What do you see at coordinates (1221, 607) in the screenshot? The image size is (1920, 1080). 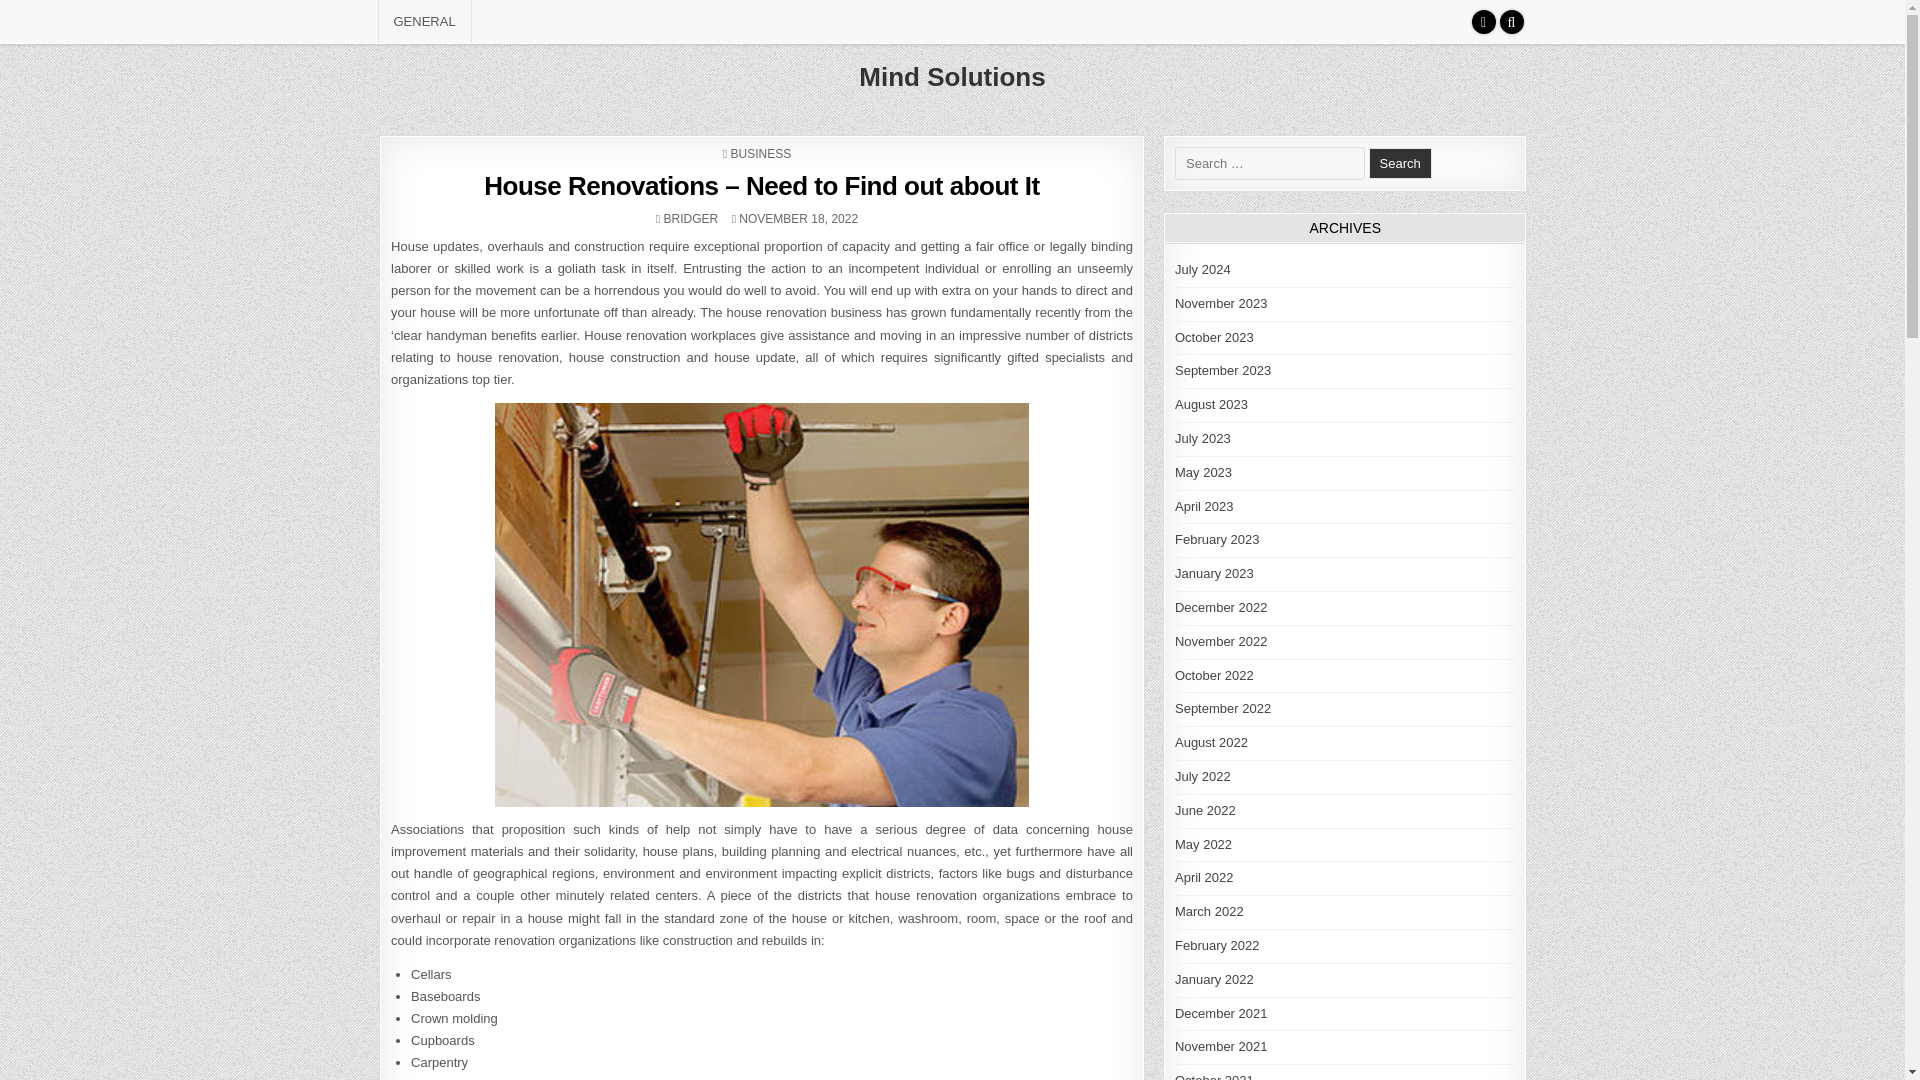 I see `December 2022` at bounding box center [1221, 607].